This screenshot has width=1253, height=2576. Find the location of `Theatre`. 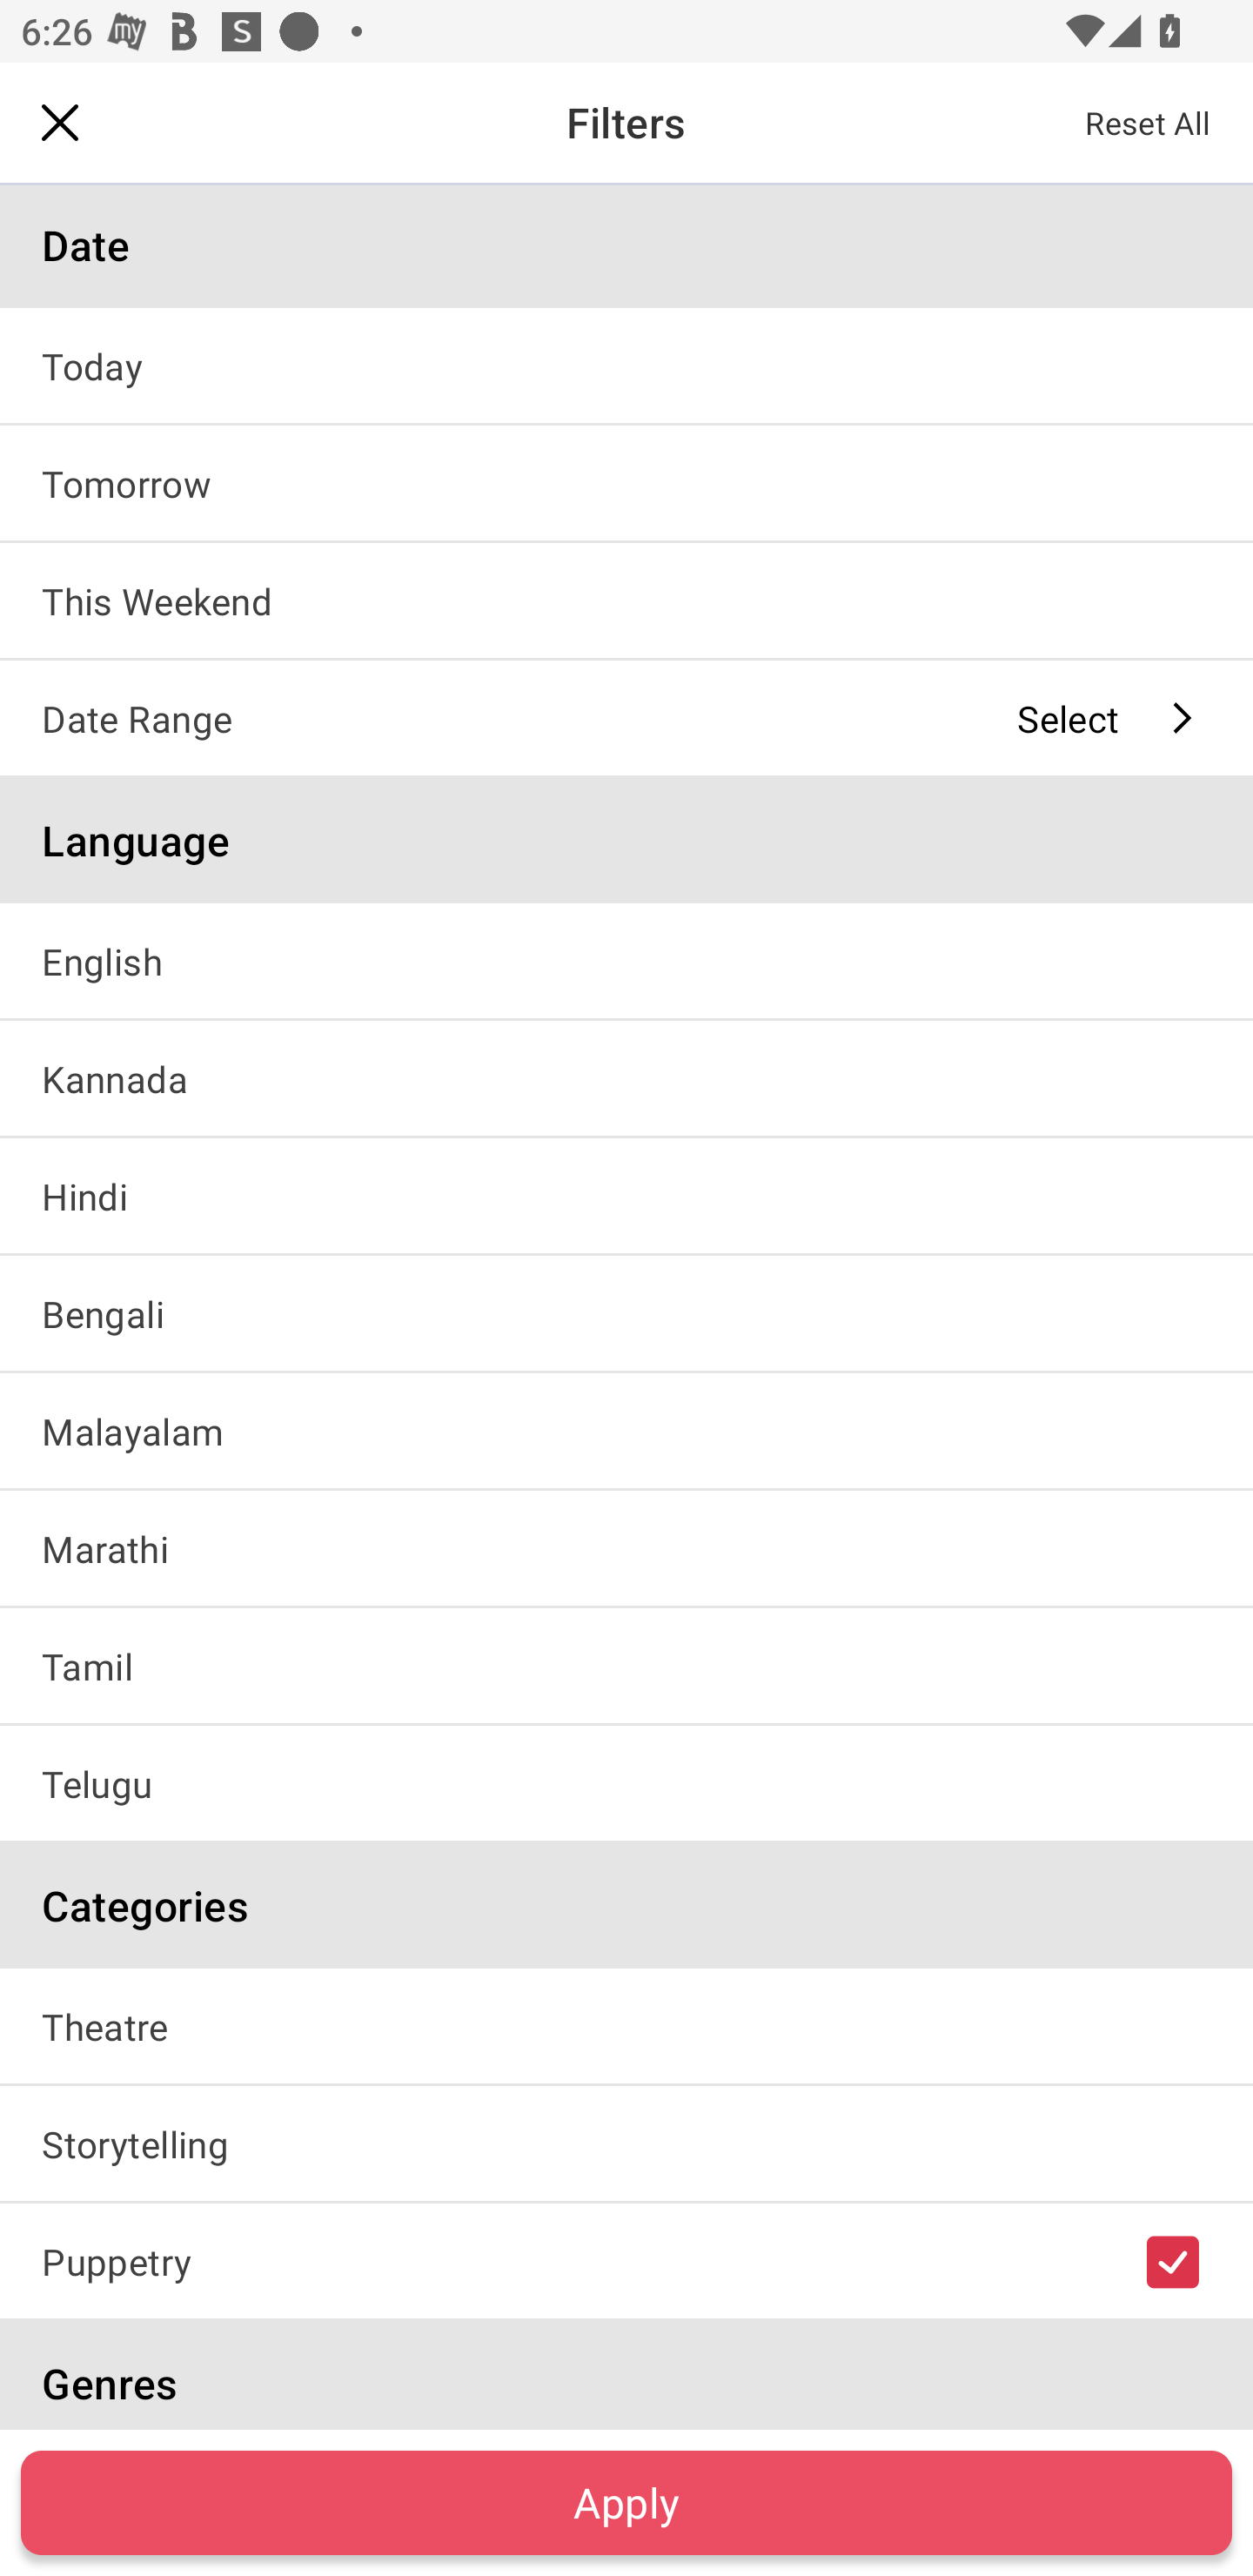

Theatre is located at coordinates (626, 2026).